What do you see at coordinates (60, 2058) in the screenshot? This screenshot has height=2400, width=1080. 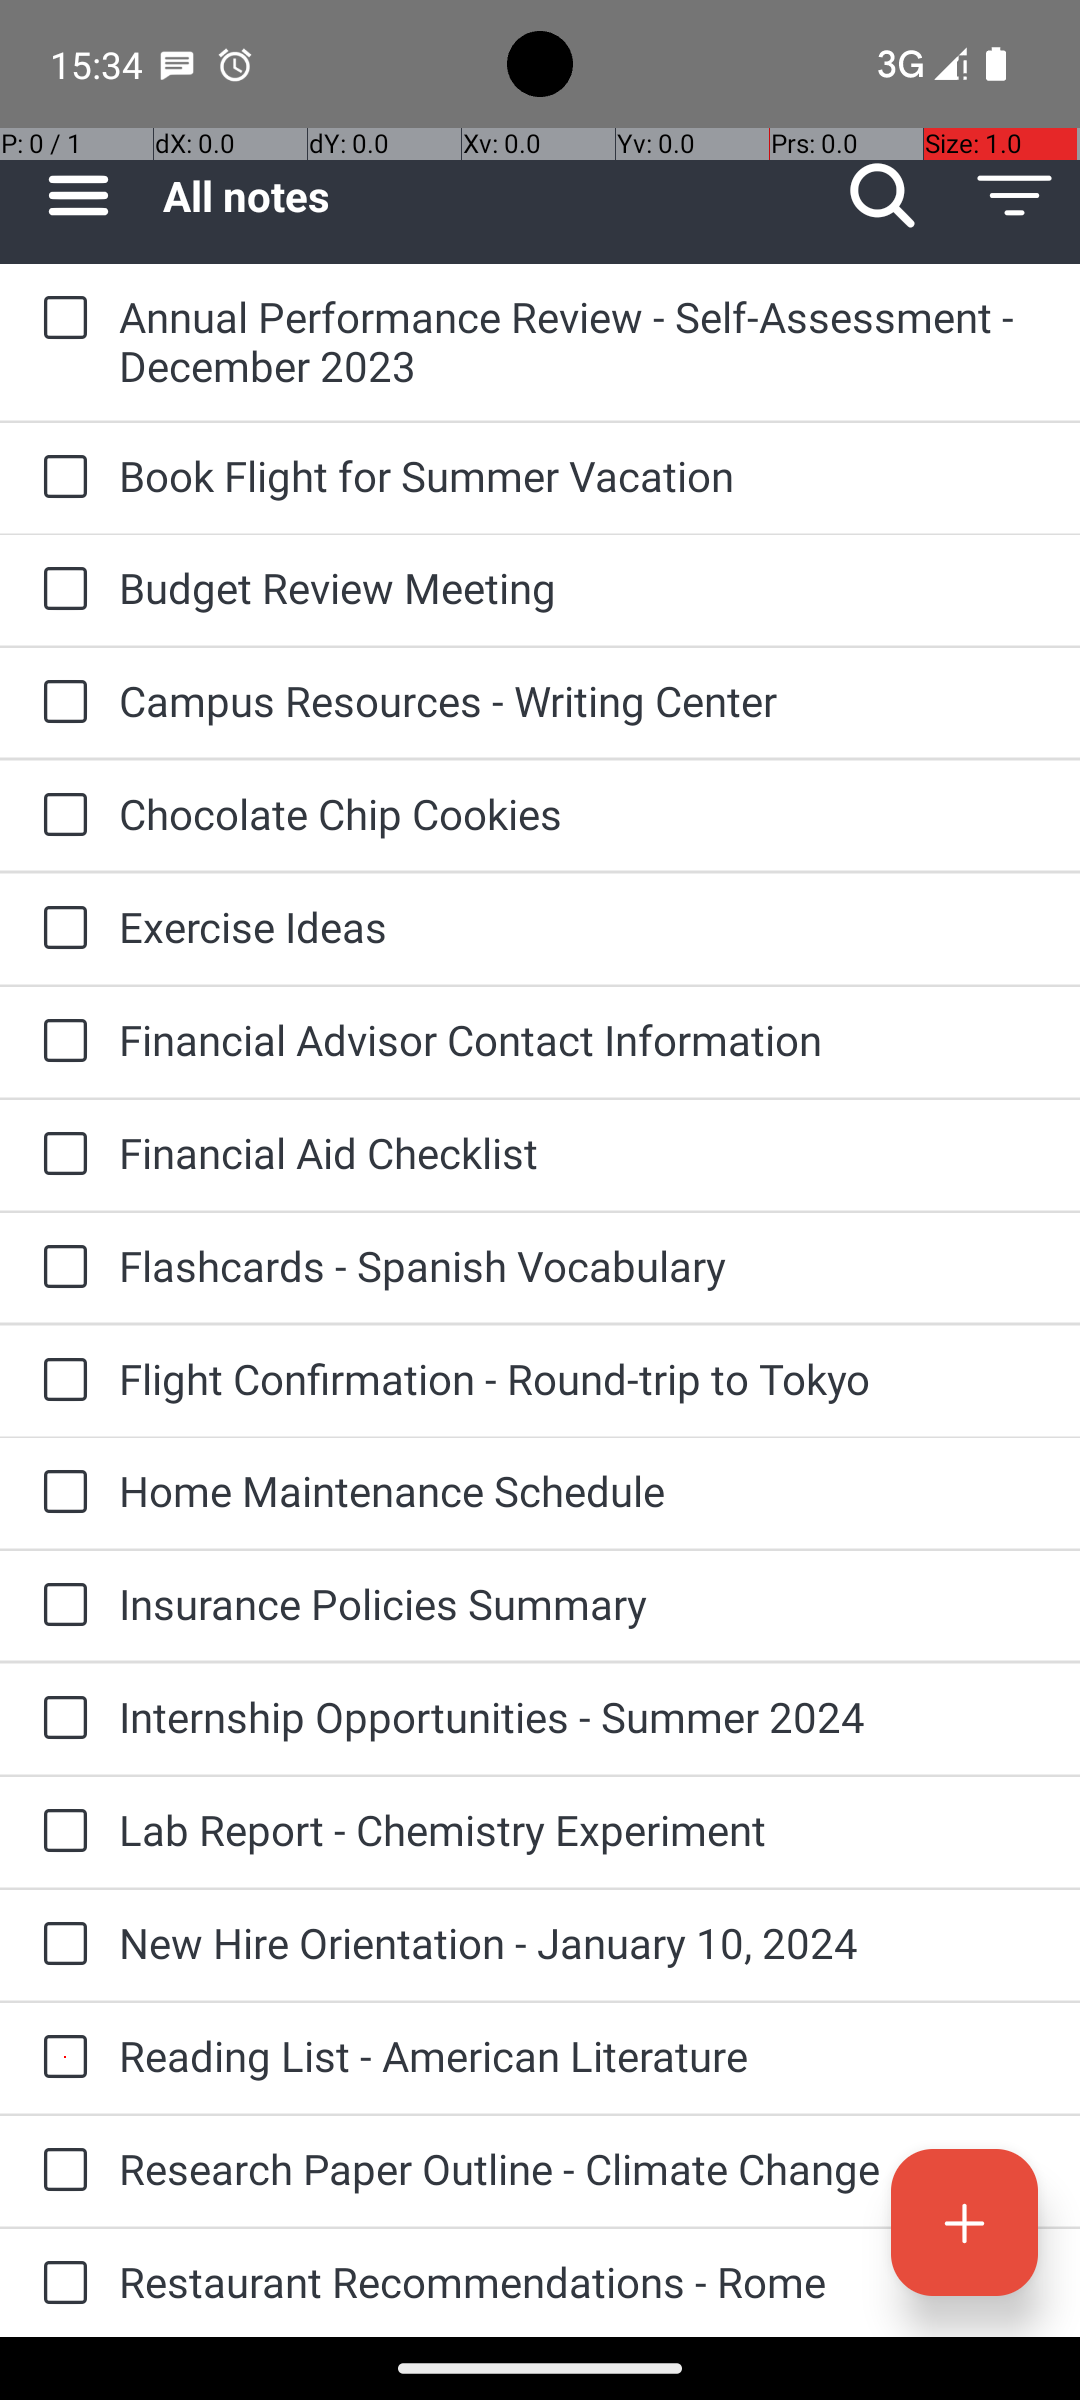 I see `to-do: Reading List - American Literature` at bounding box center [60, 2058].